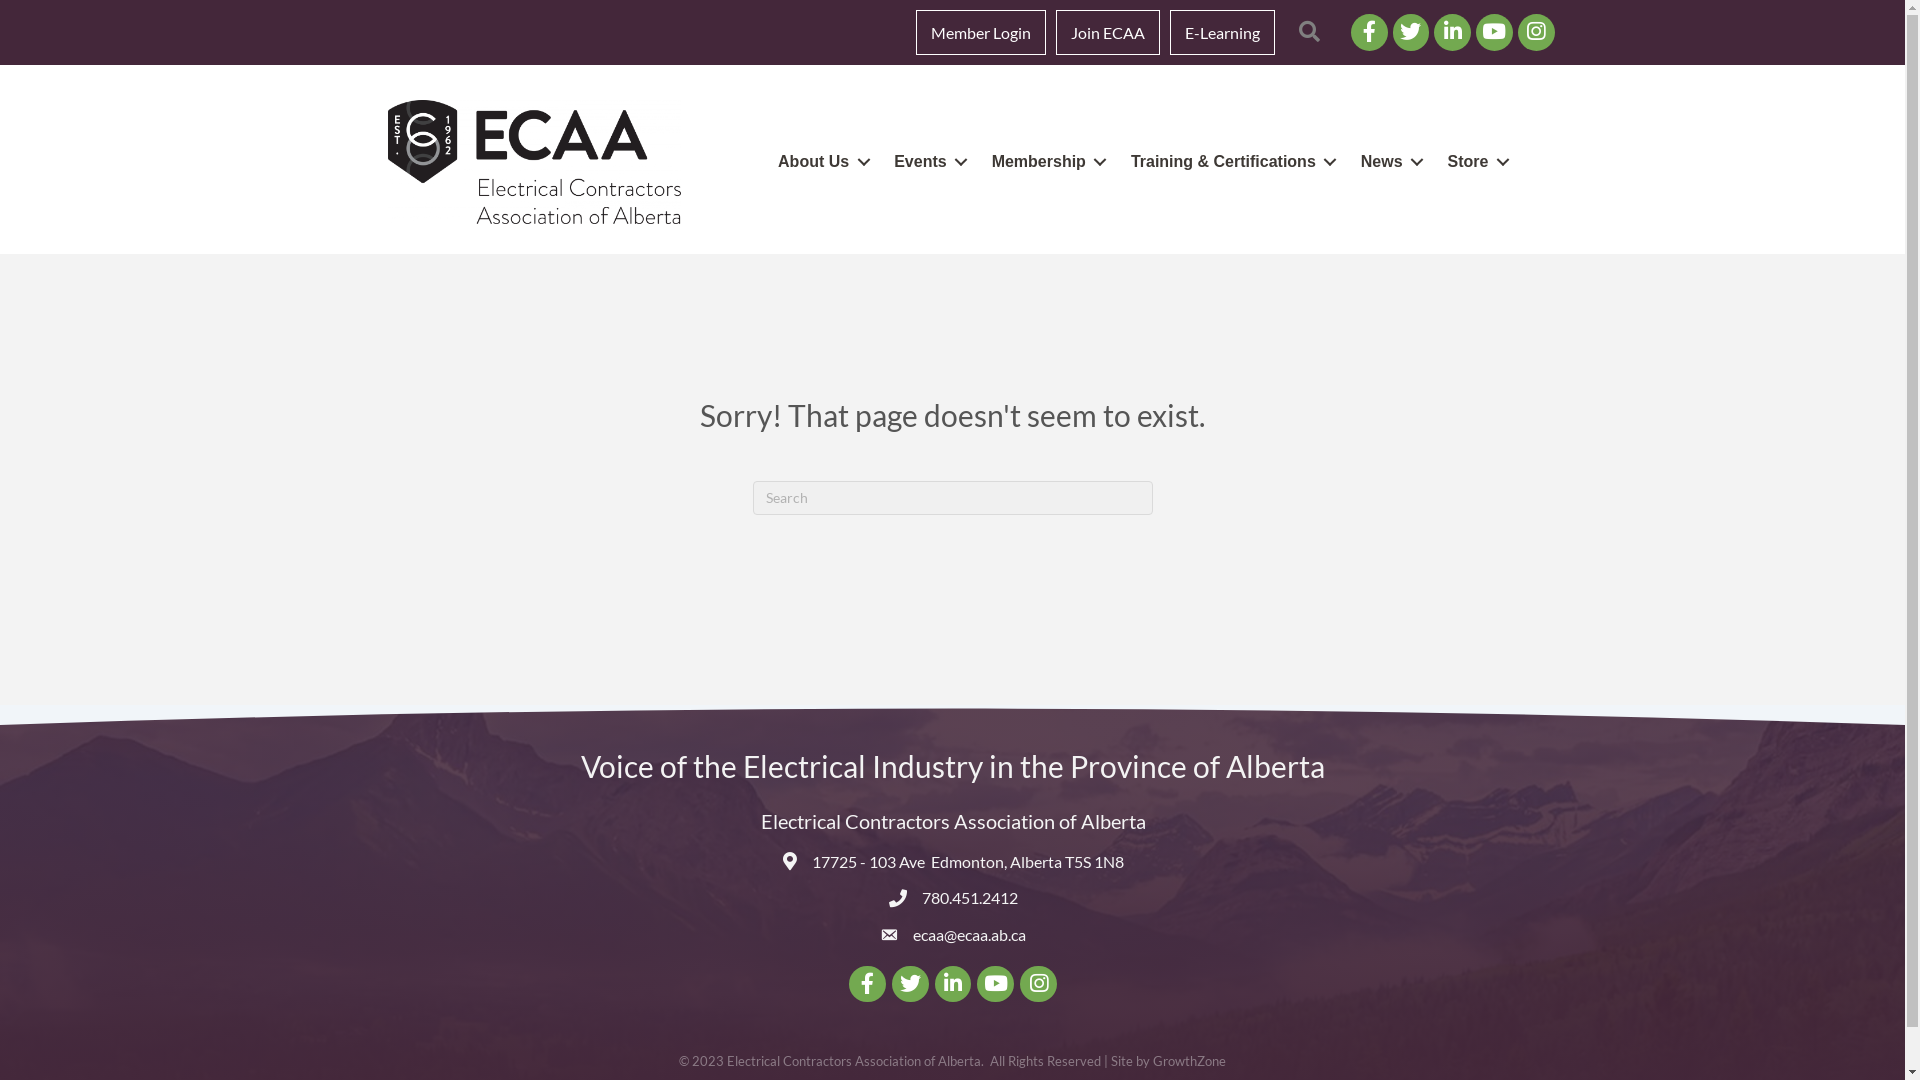  Describe the element at coordinates (820, 162) in the screenshot. I see `About Us` at that location.